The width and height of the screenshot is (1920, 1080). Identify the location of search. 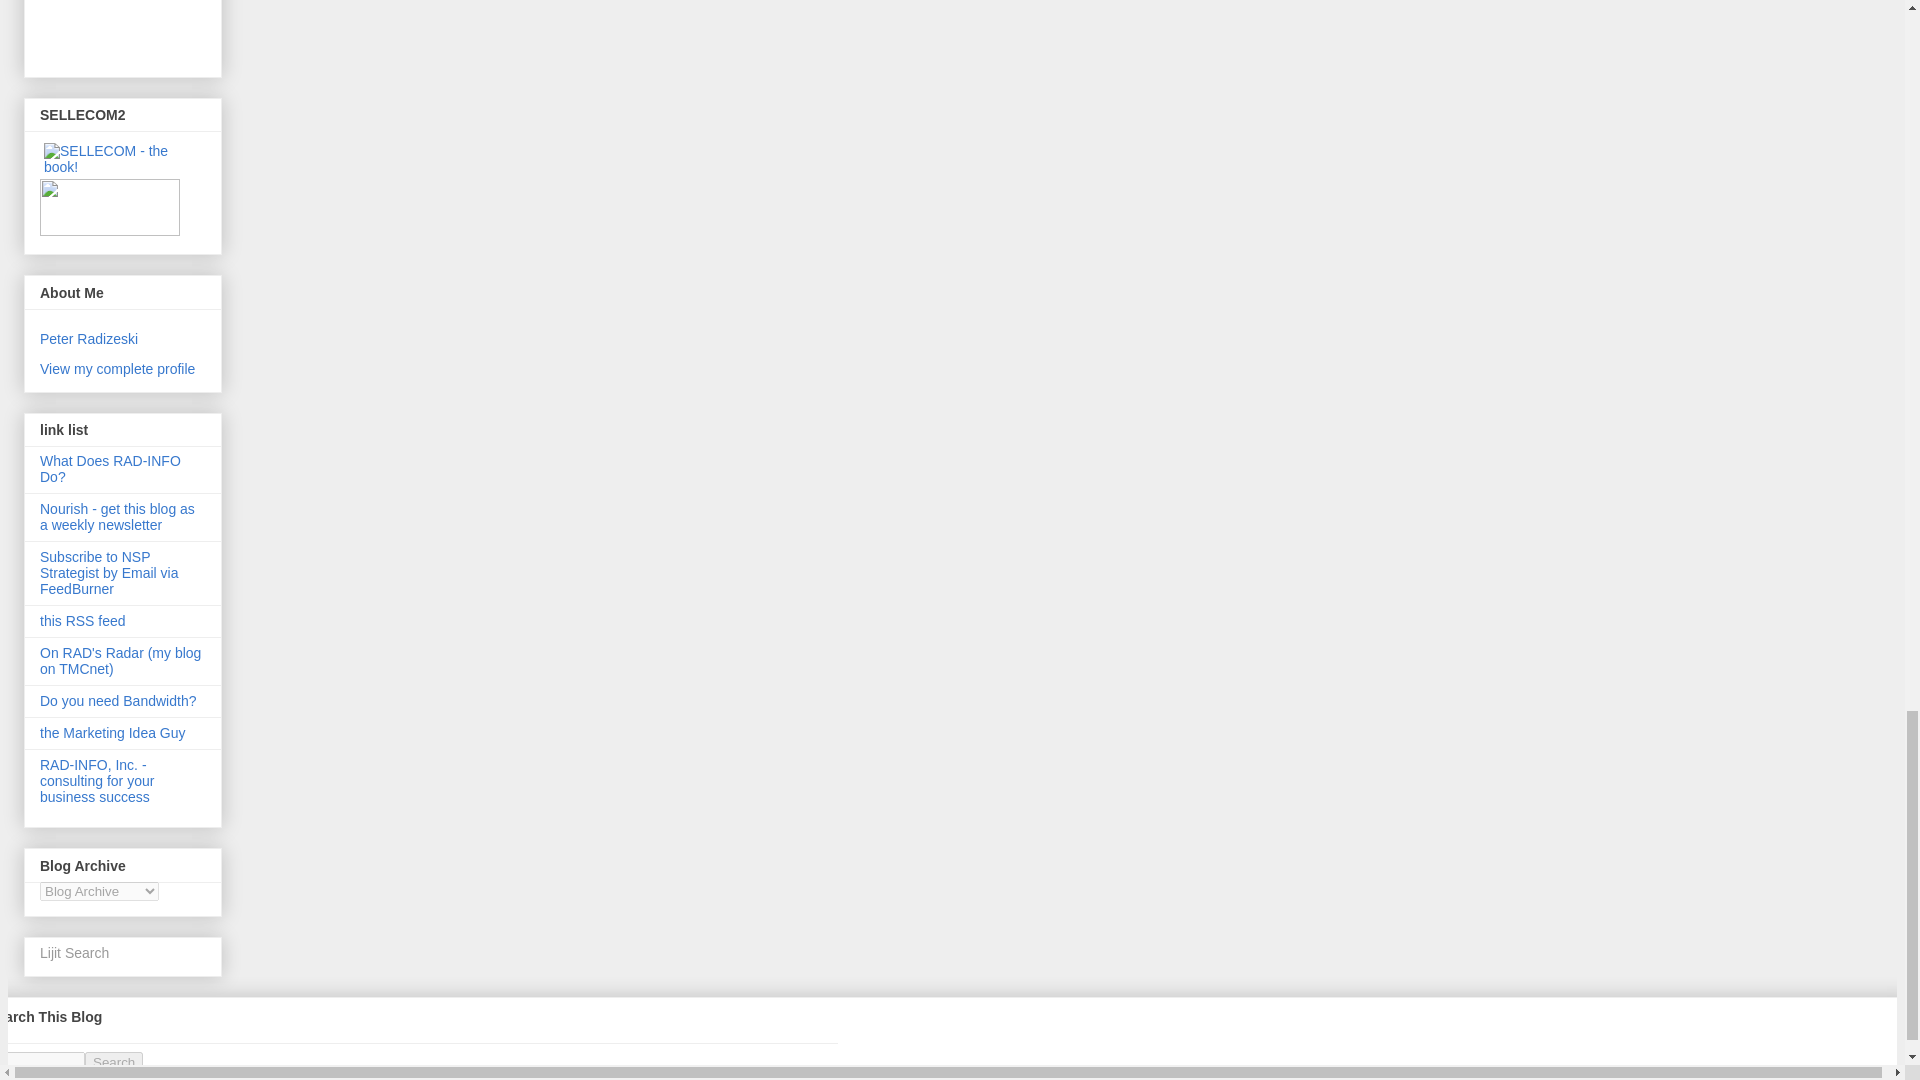
(113, 1062).